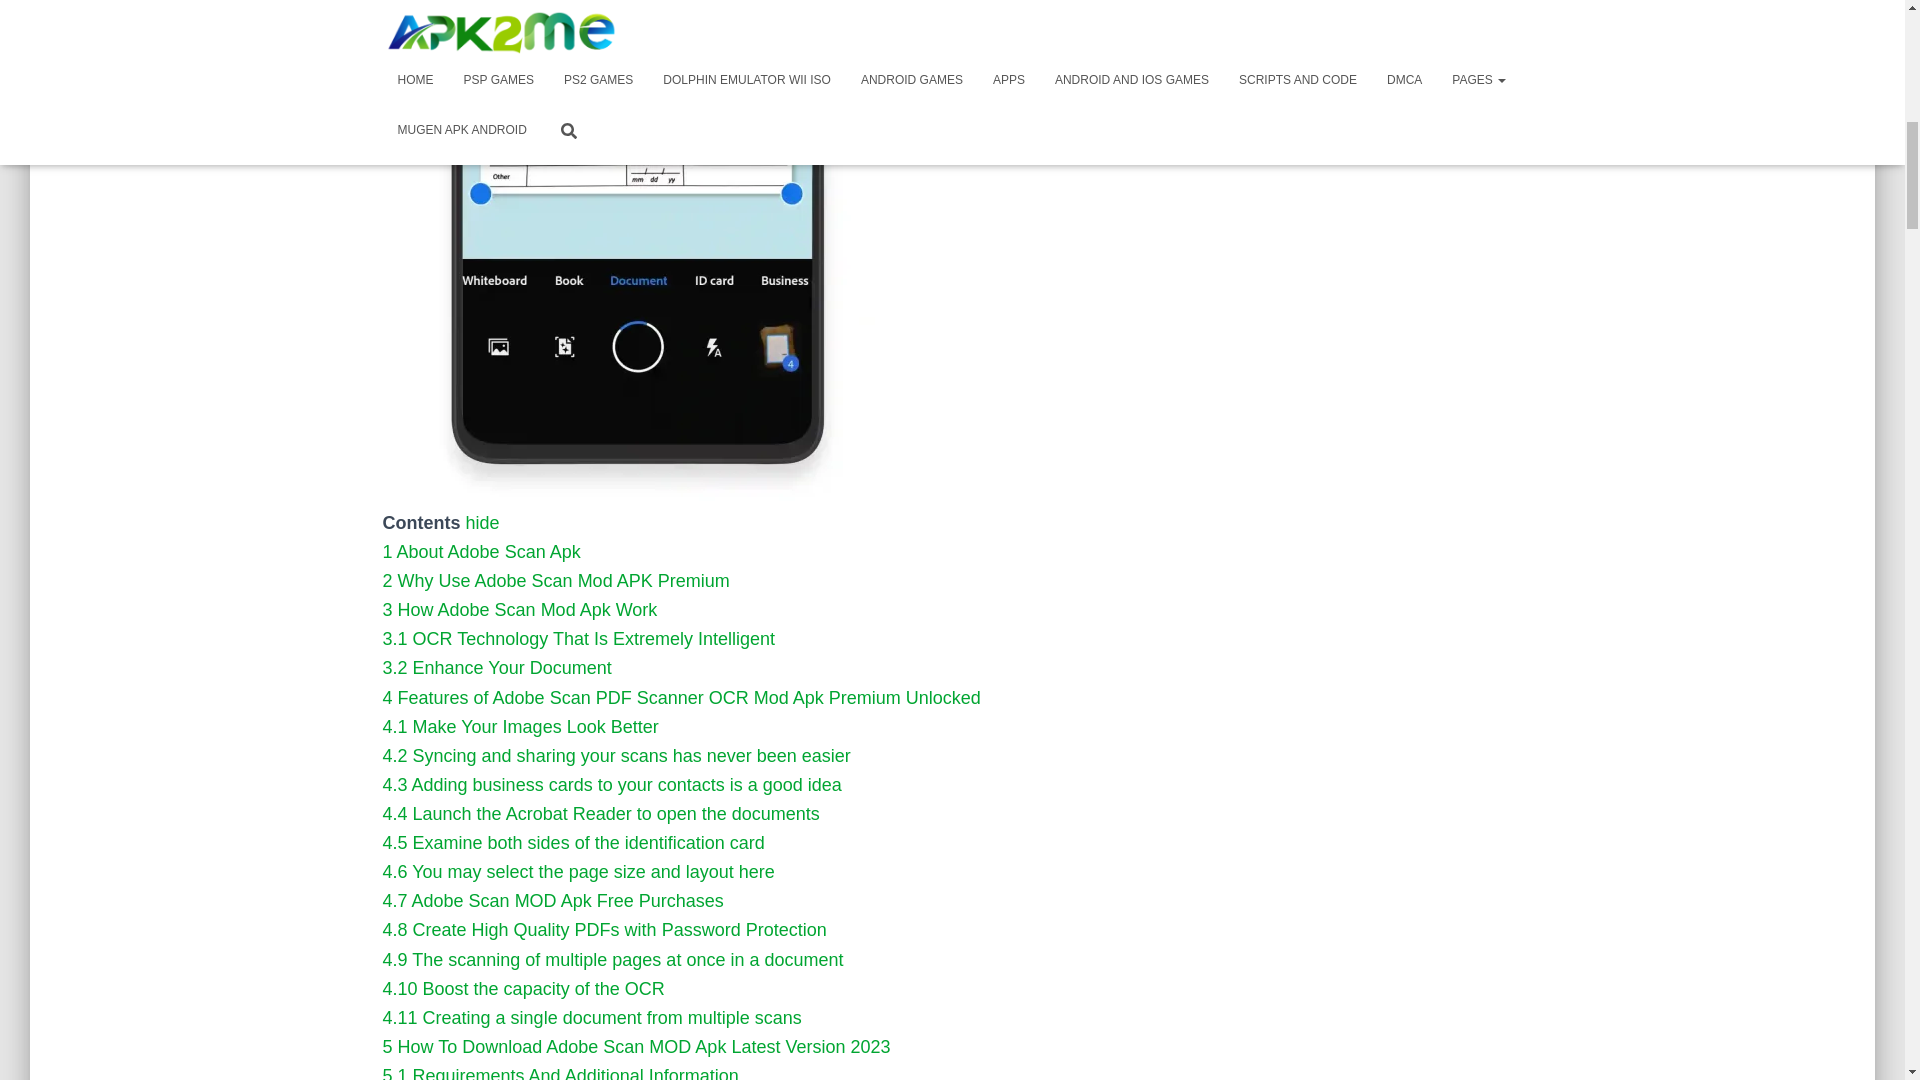  Describe the element at coordinates (573, 842) in the screenshot. I see `4.5 Examine both sides of the identification card` at that location.